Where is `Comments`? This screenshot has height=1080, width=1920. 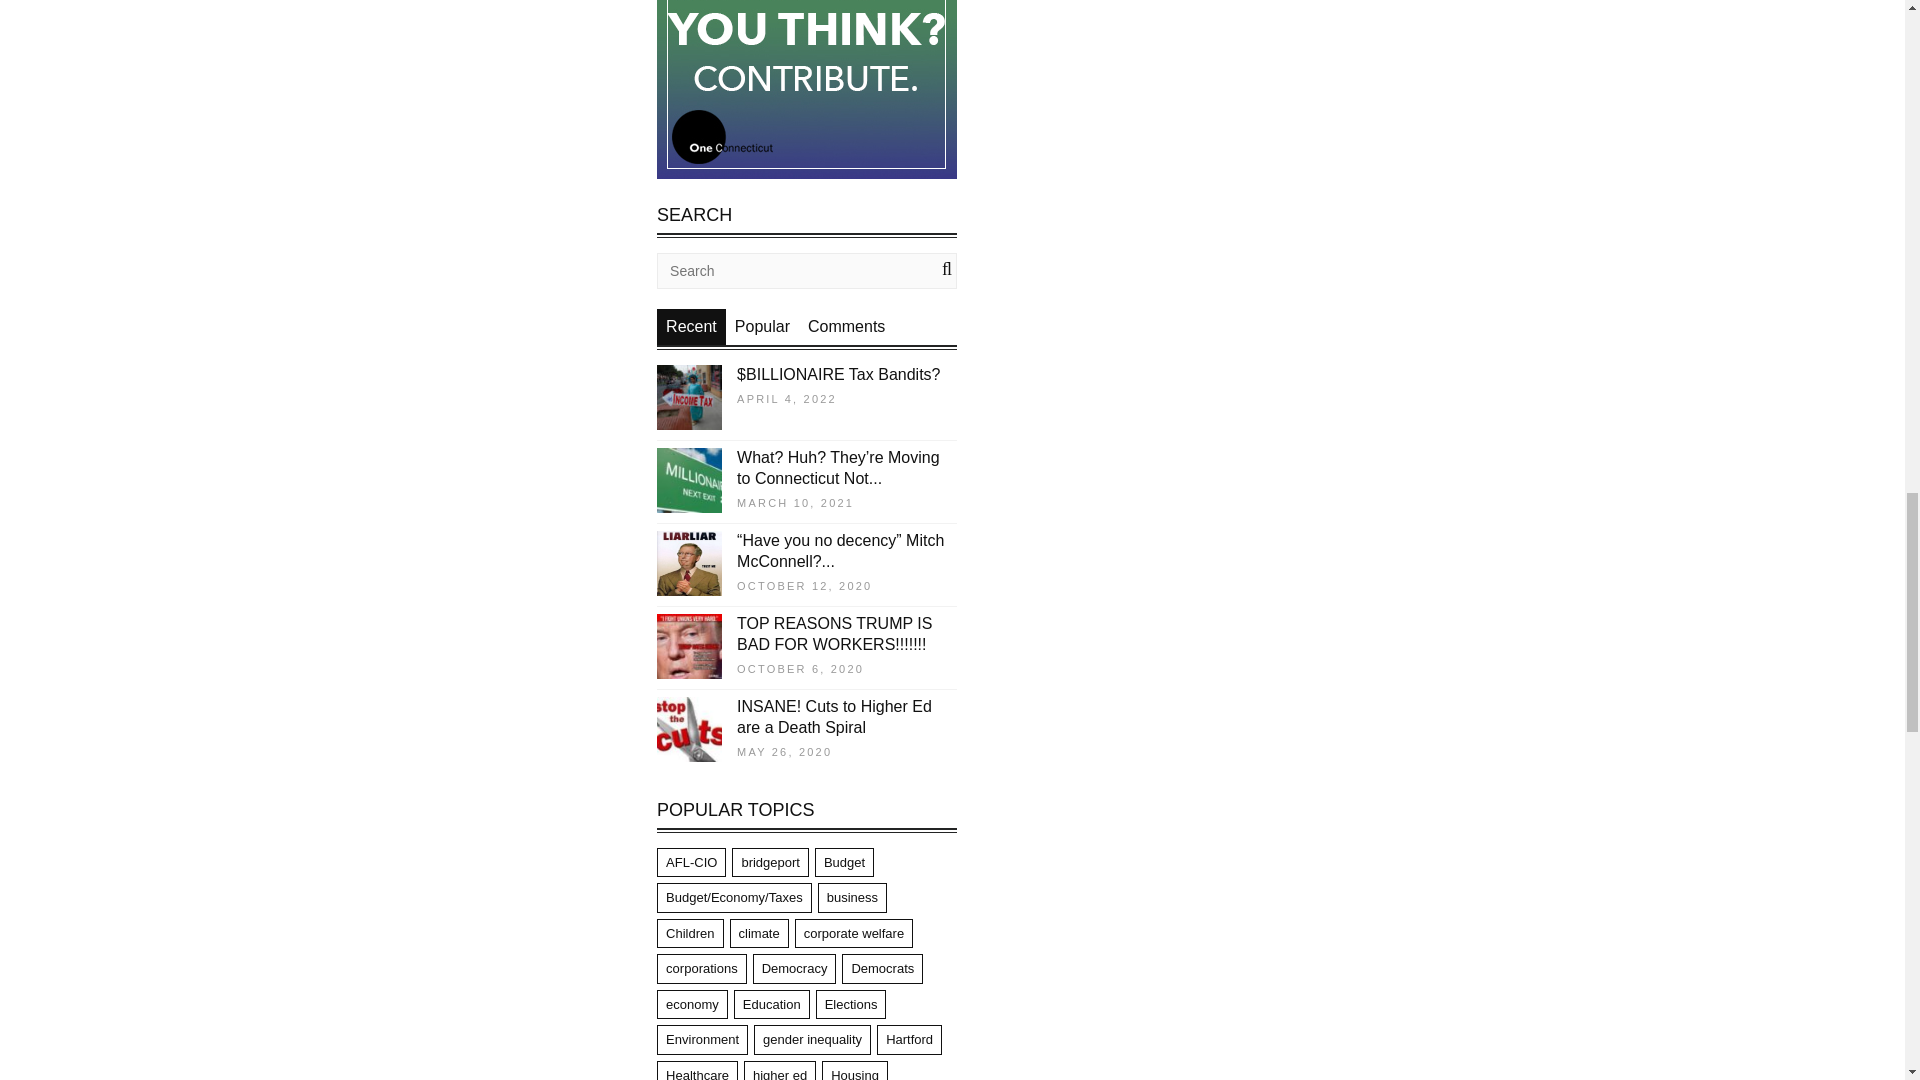
Comments is located at coordinates (846, 326).